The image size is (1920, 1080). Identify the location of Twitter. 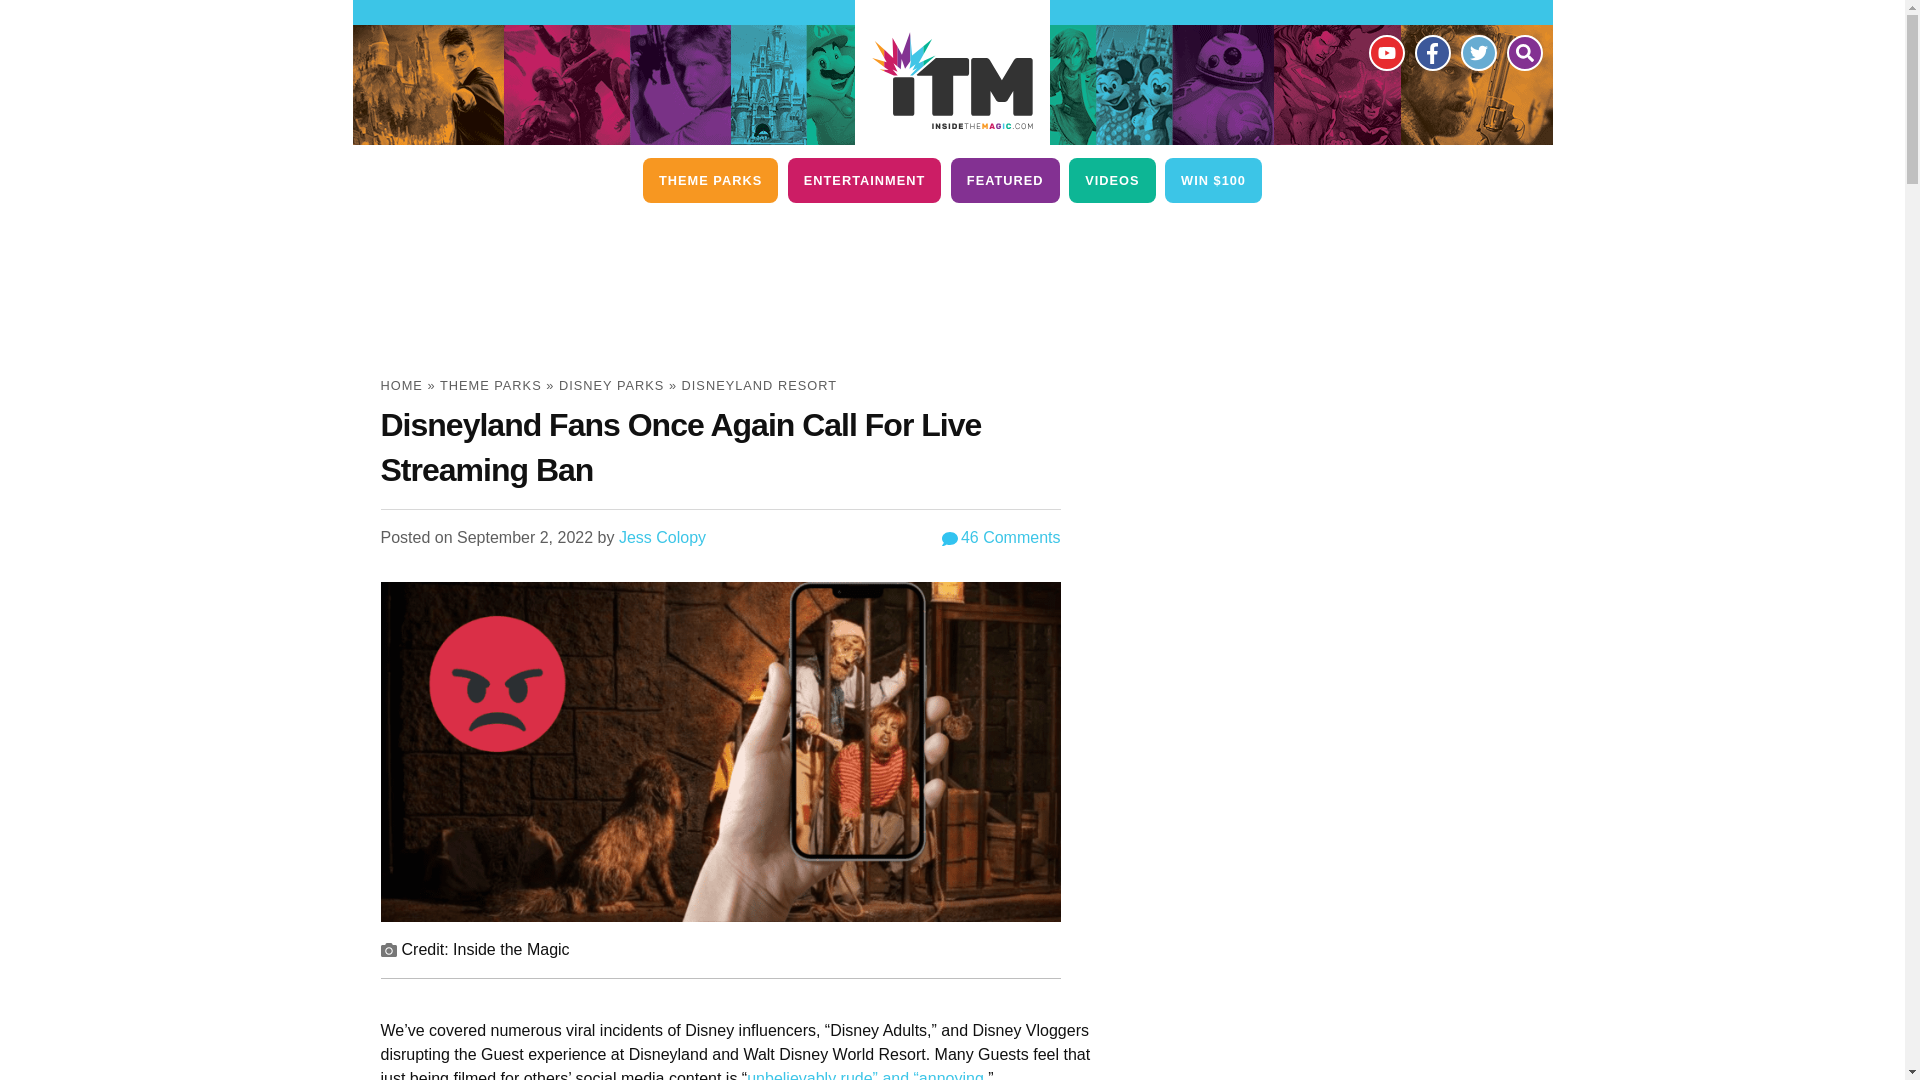
(1477, 52).